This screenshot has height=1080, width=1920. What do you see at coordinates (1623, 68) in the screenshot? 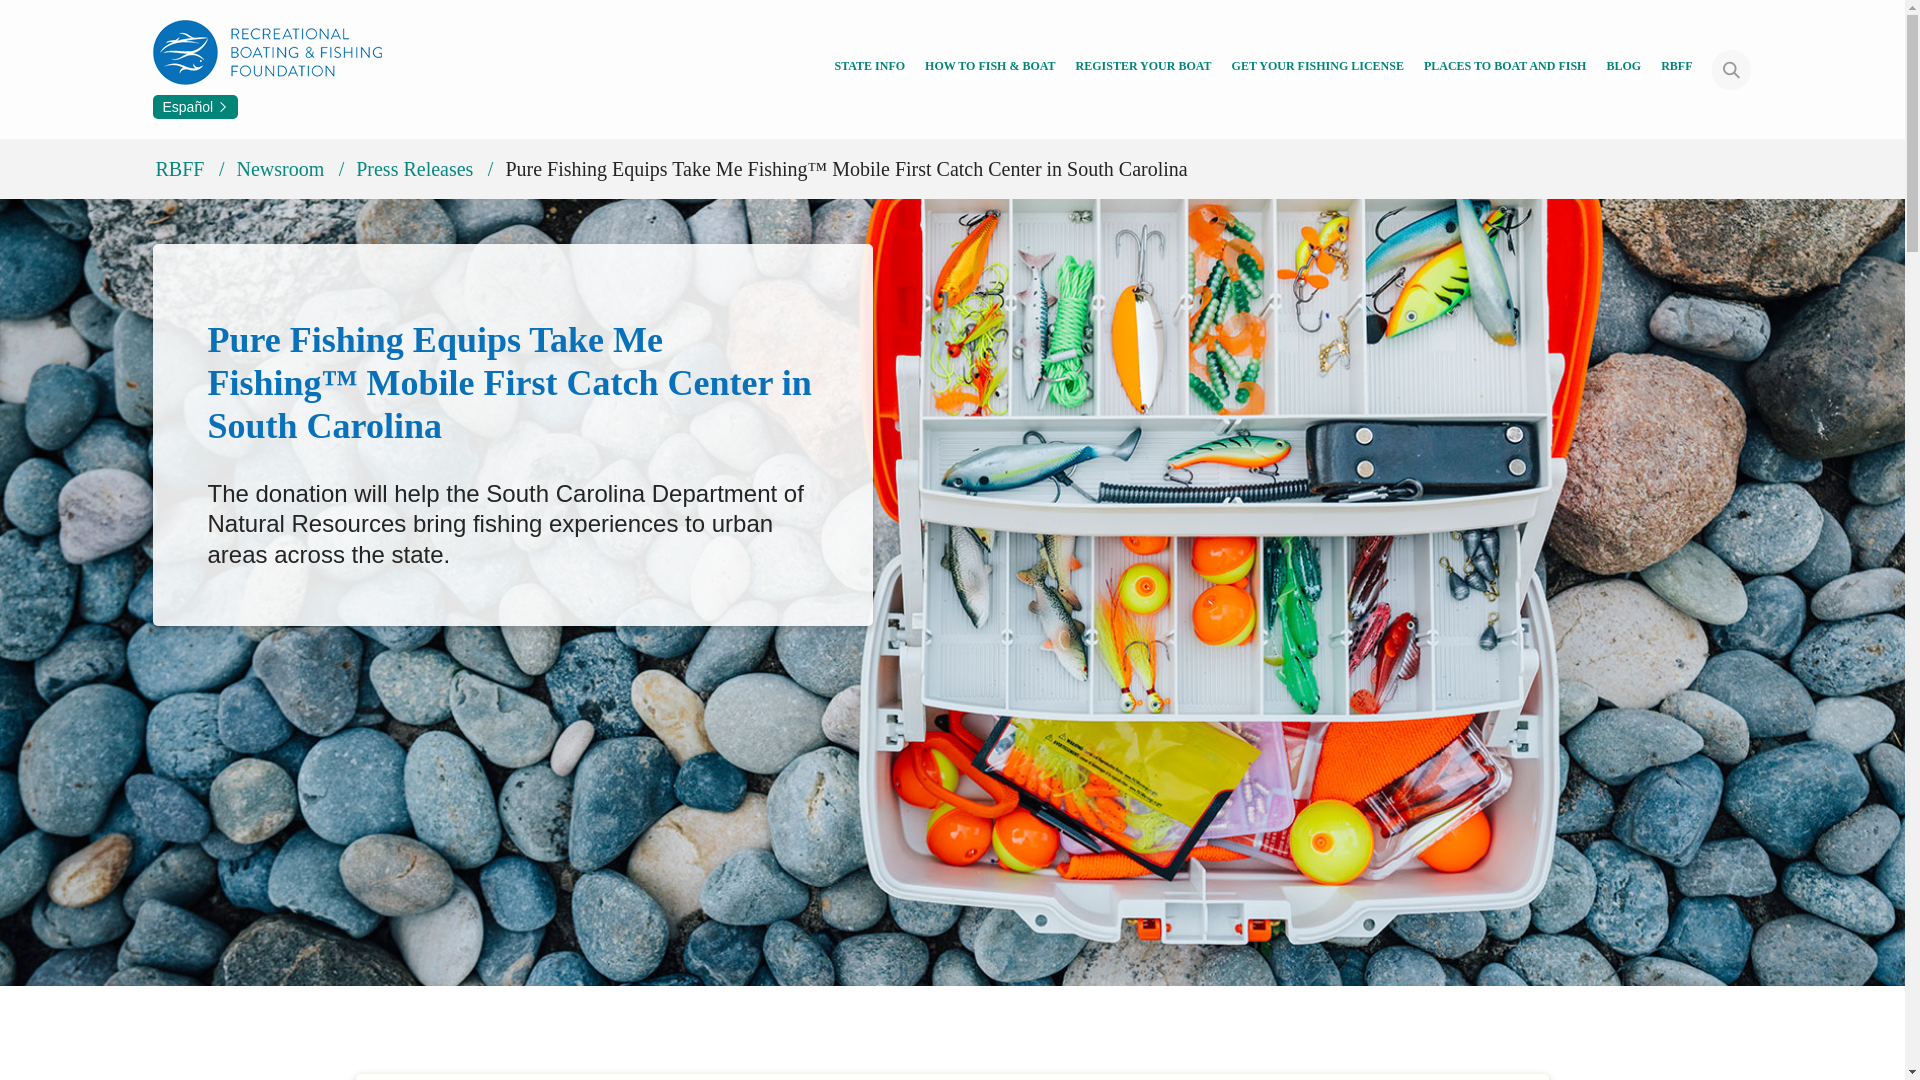
I see `Blog` at bounding box center [1623, 68].